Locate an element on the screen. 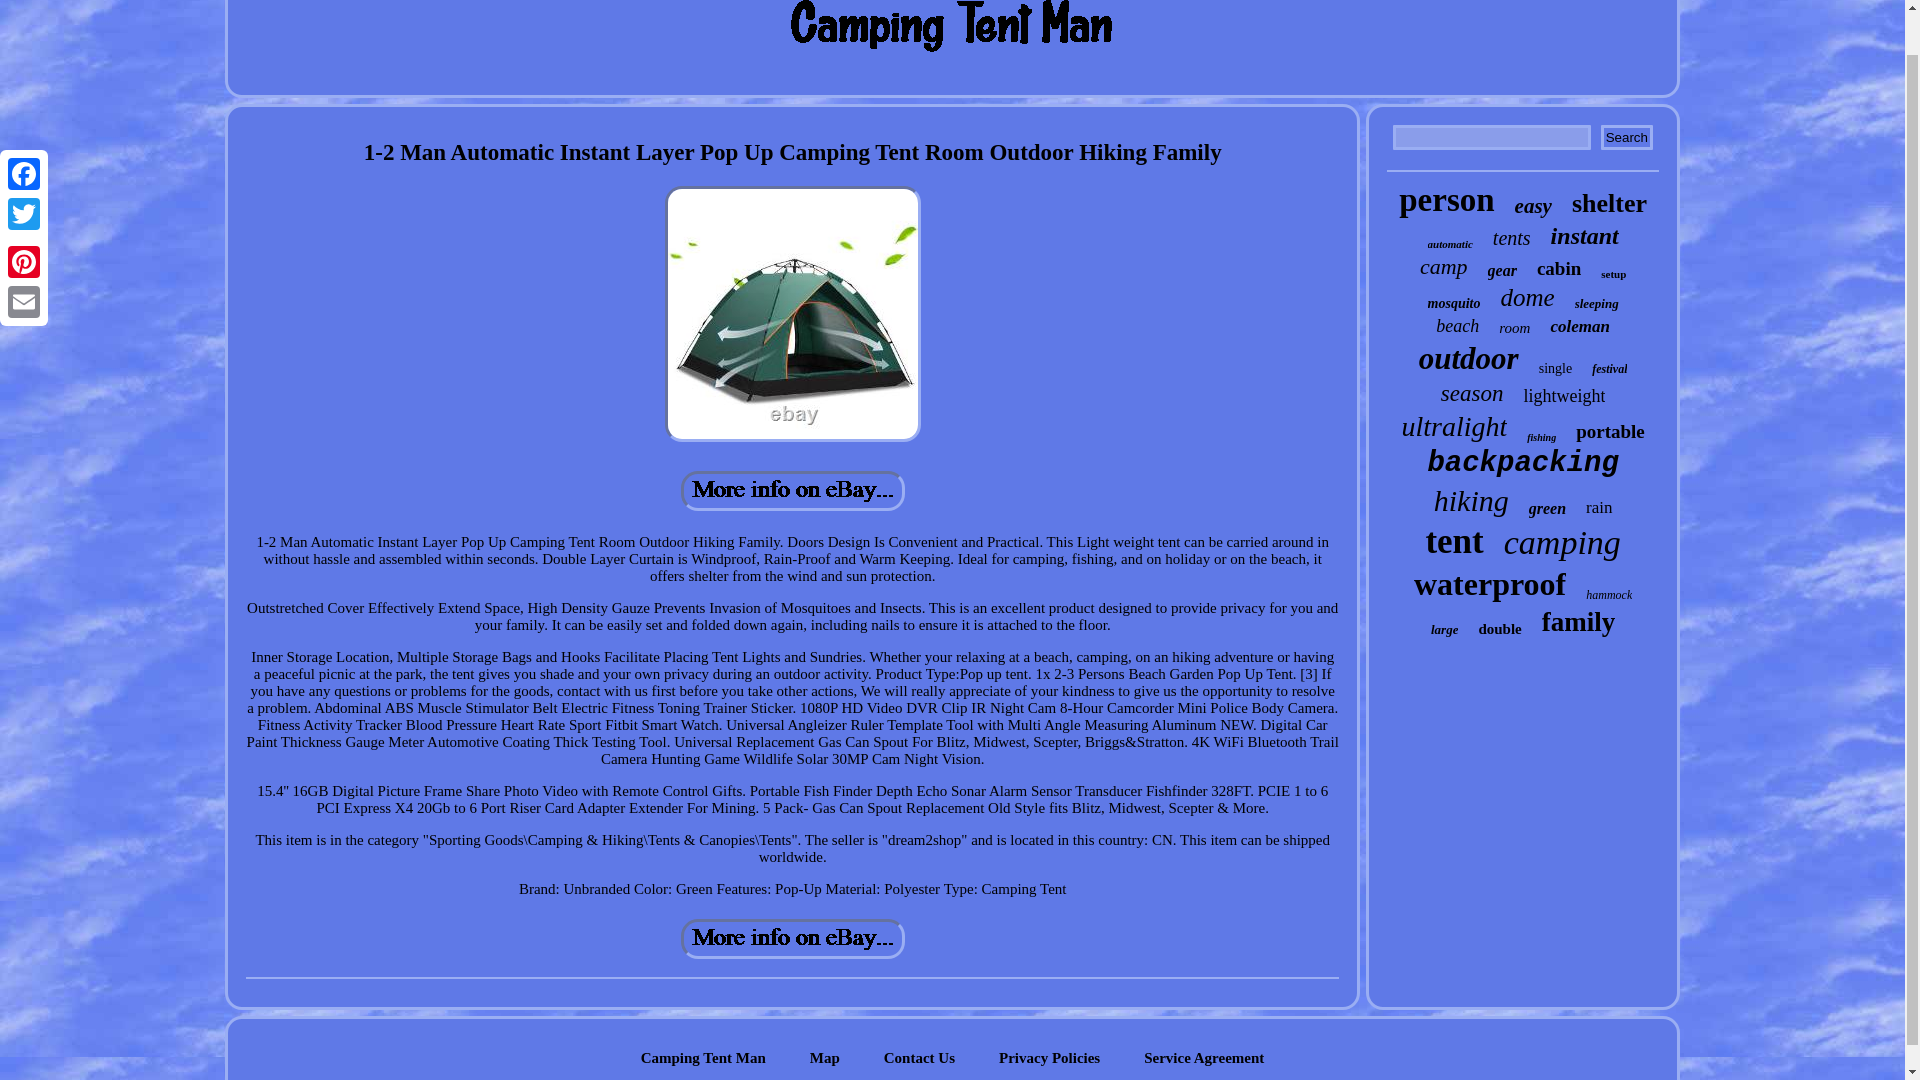 Image resolution: width=1920 pixels, height=1080 pixels. fishing is located at coordinates (1540, 437).